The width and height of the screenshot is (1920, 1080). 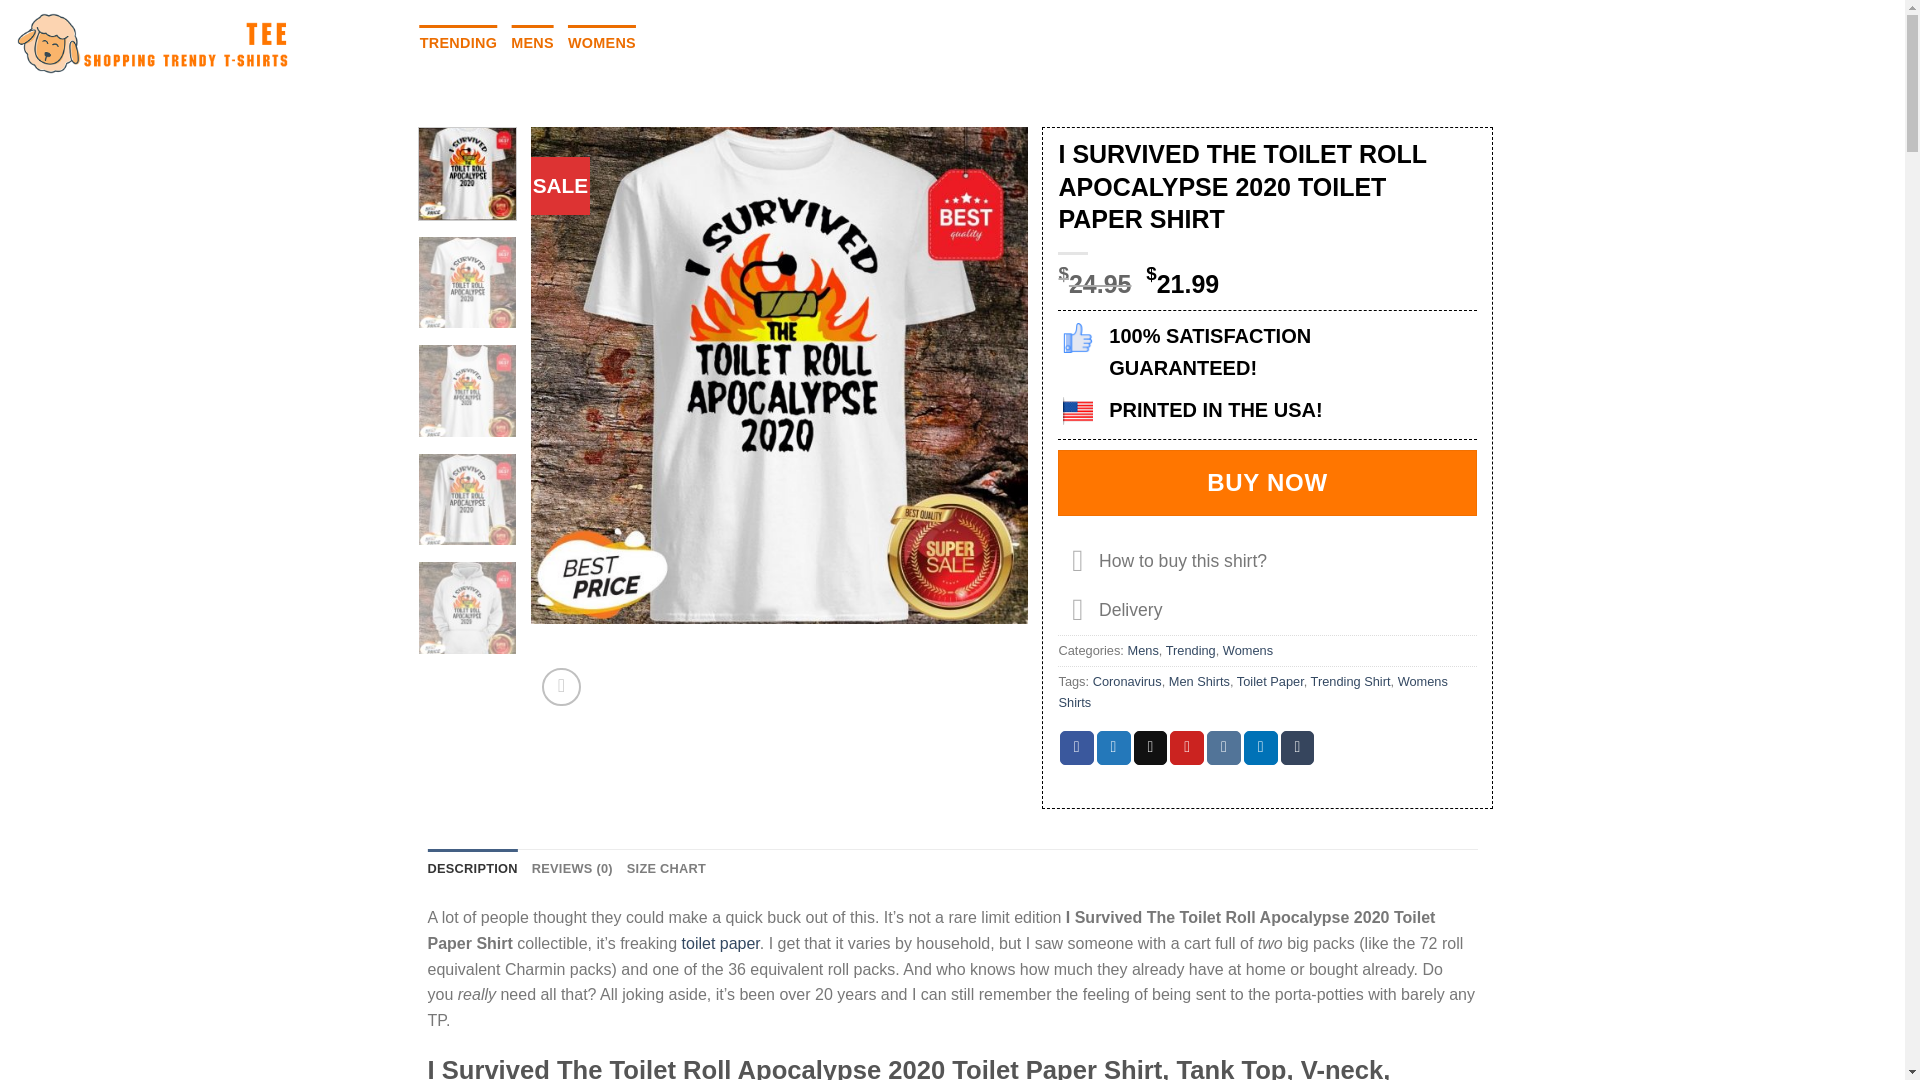 I want to click on Pin on Pinterest, so click(x=1186, y=748).